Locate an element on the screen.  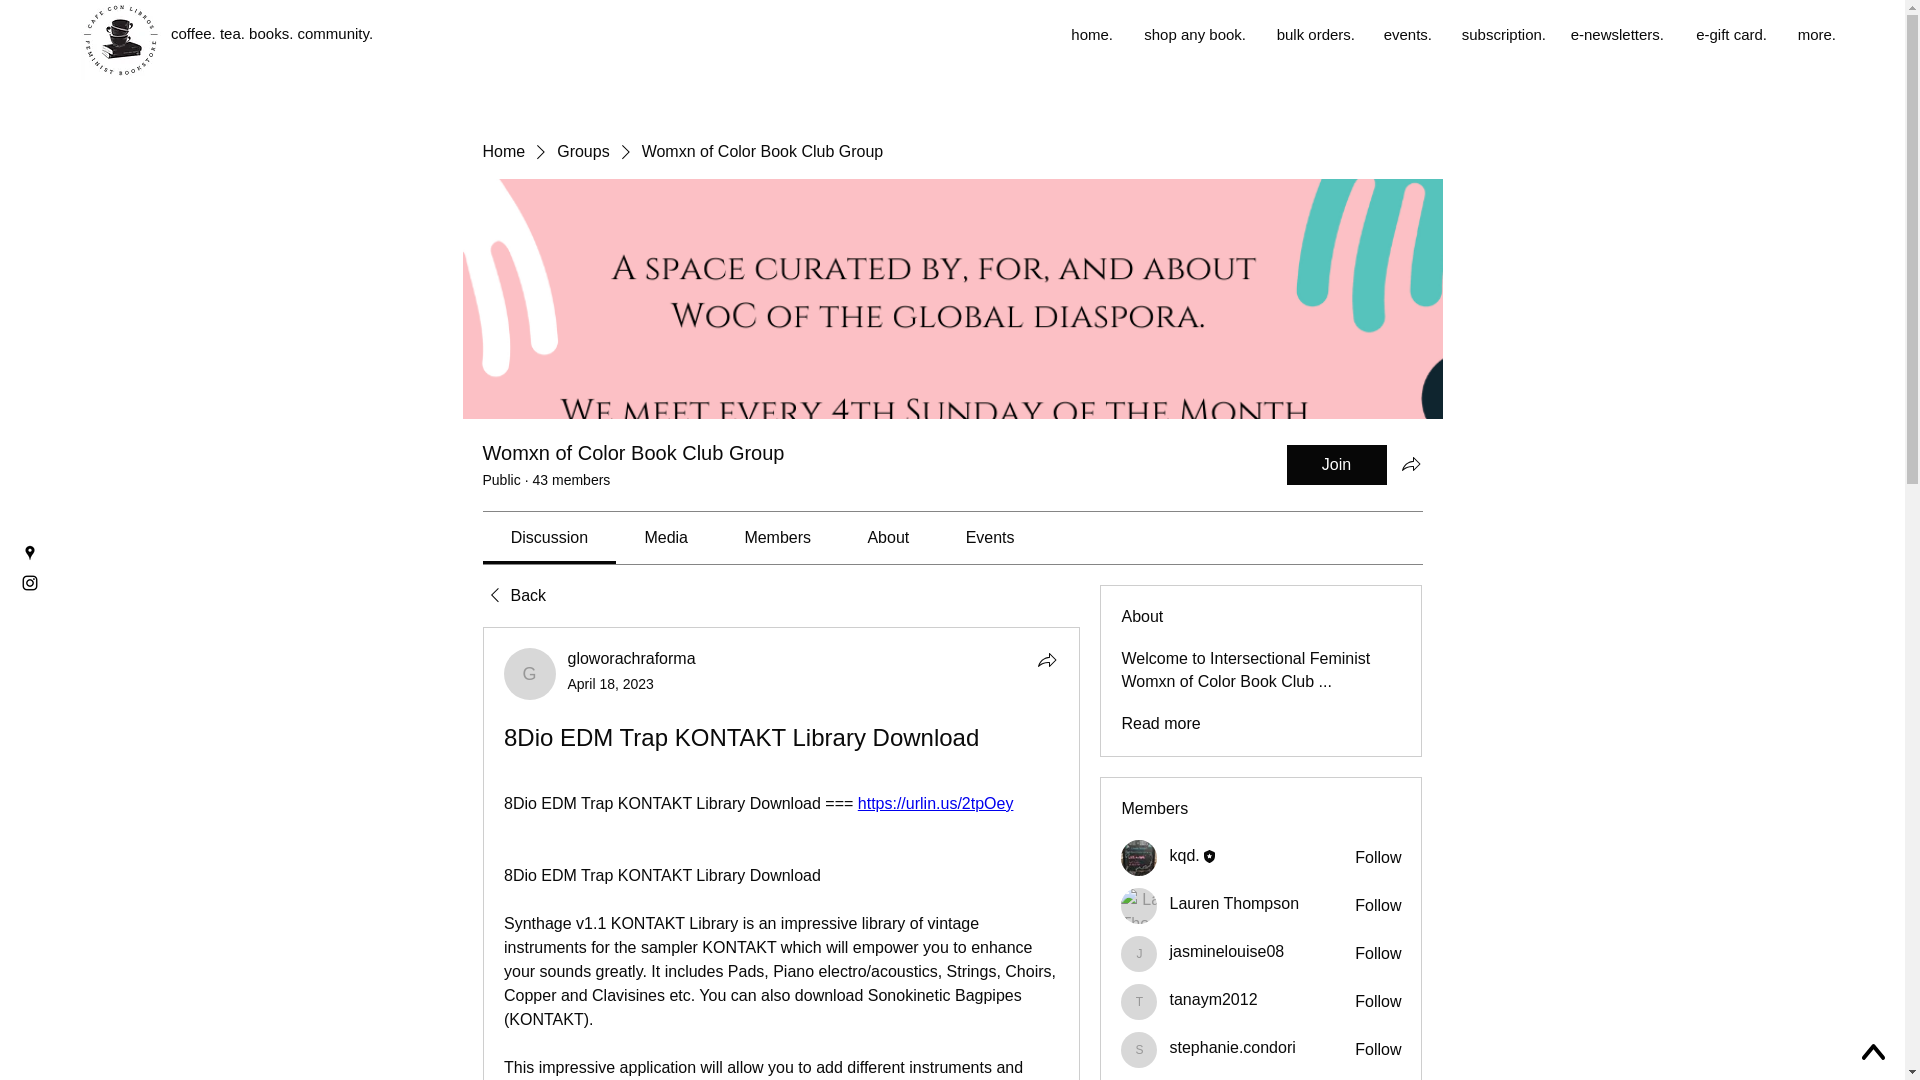
shop any book. is located at coordinates (1189, 34).